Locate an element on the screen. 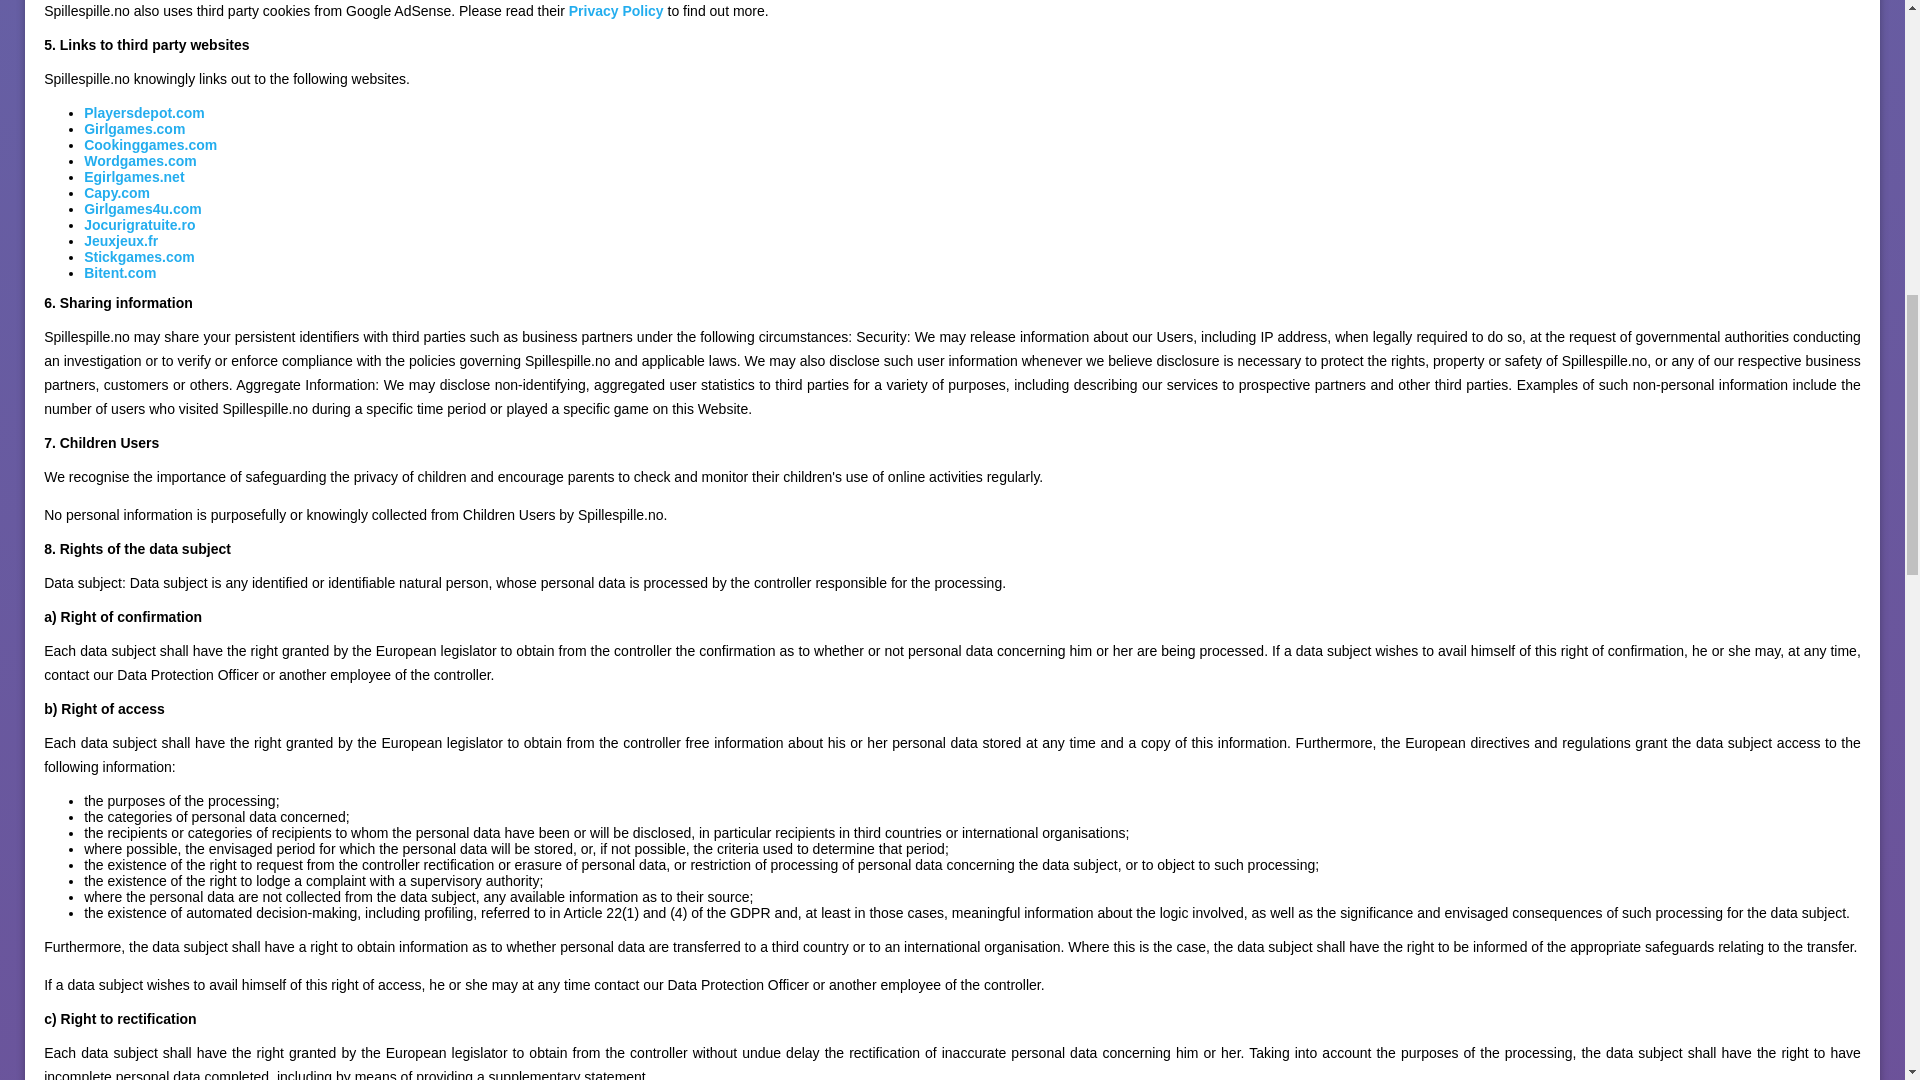  Capy.com is located at coordinates (116, 192).